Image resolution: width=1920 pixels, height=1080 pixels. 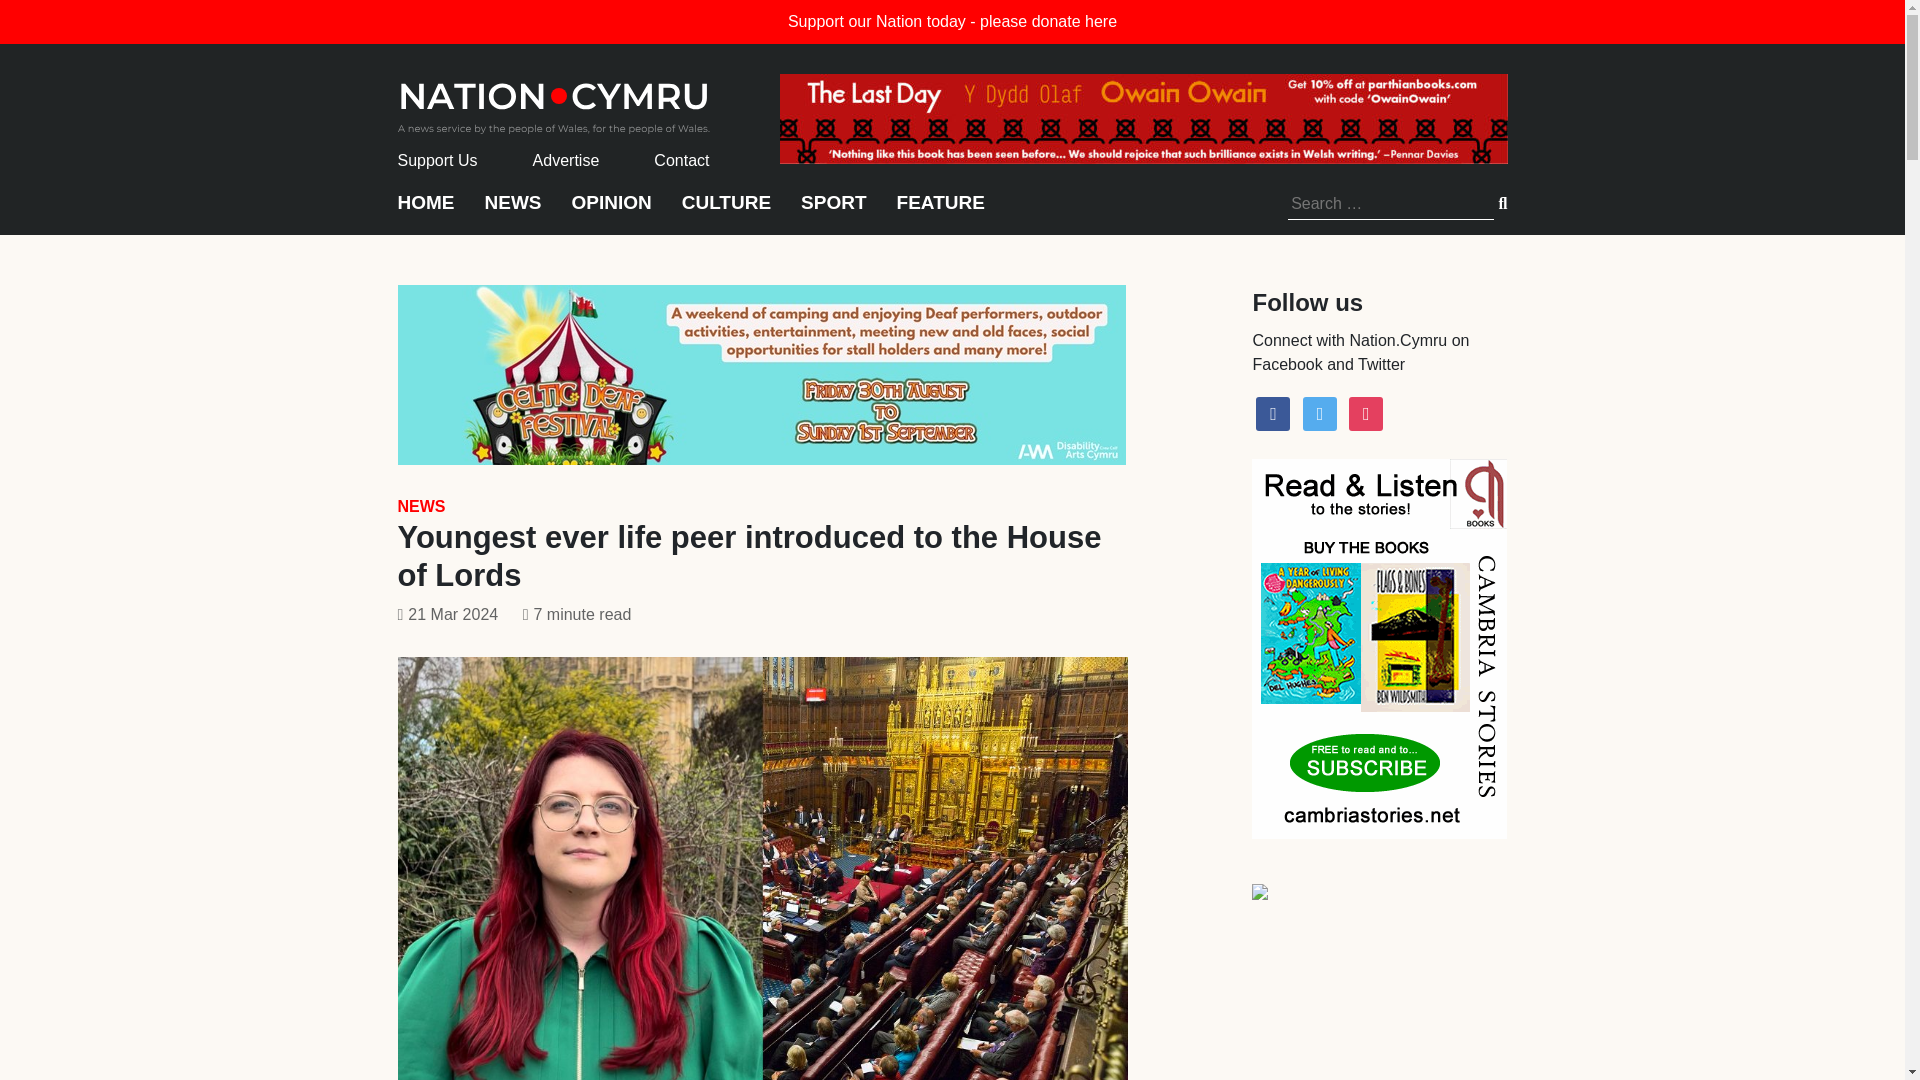 I want to click on home, so click(x=554, y=102).